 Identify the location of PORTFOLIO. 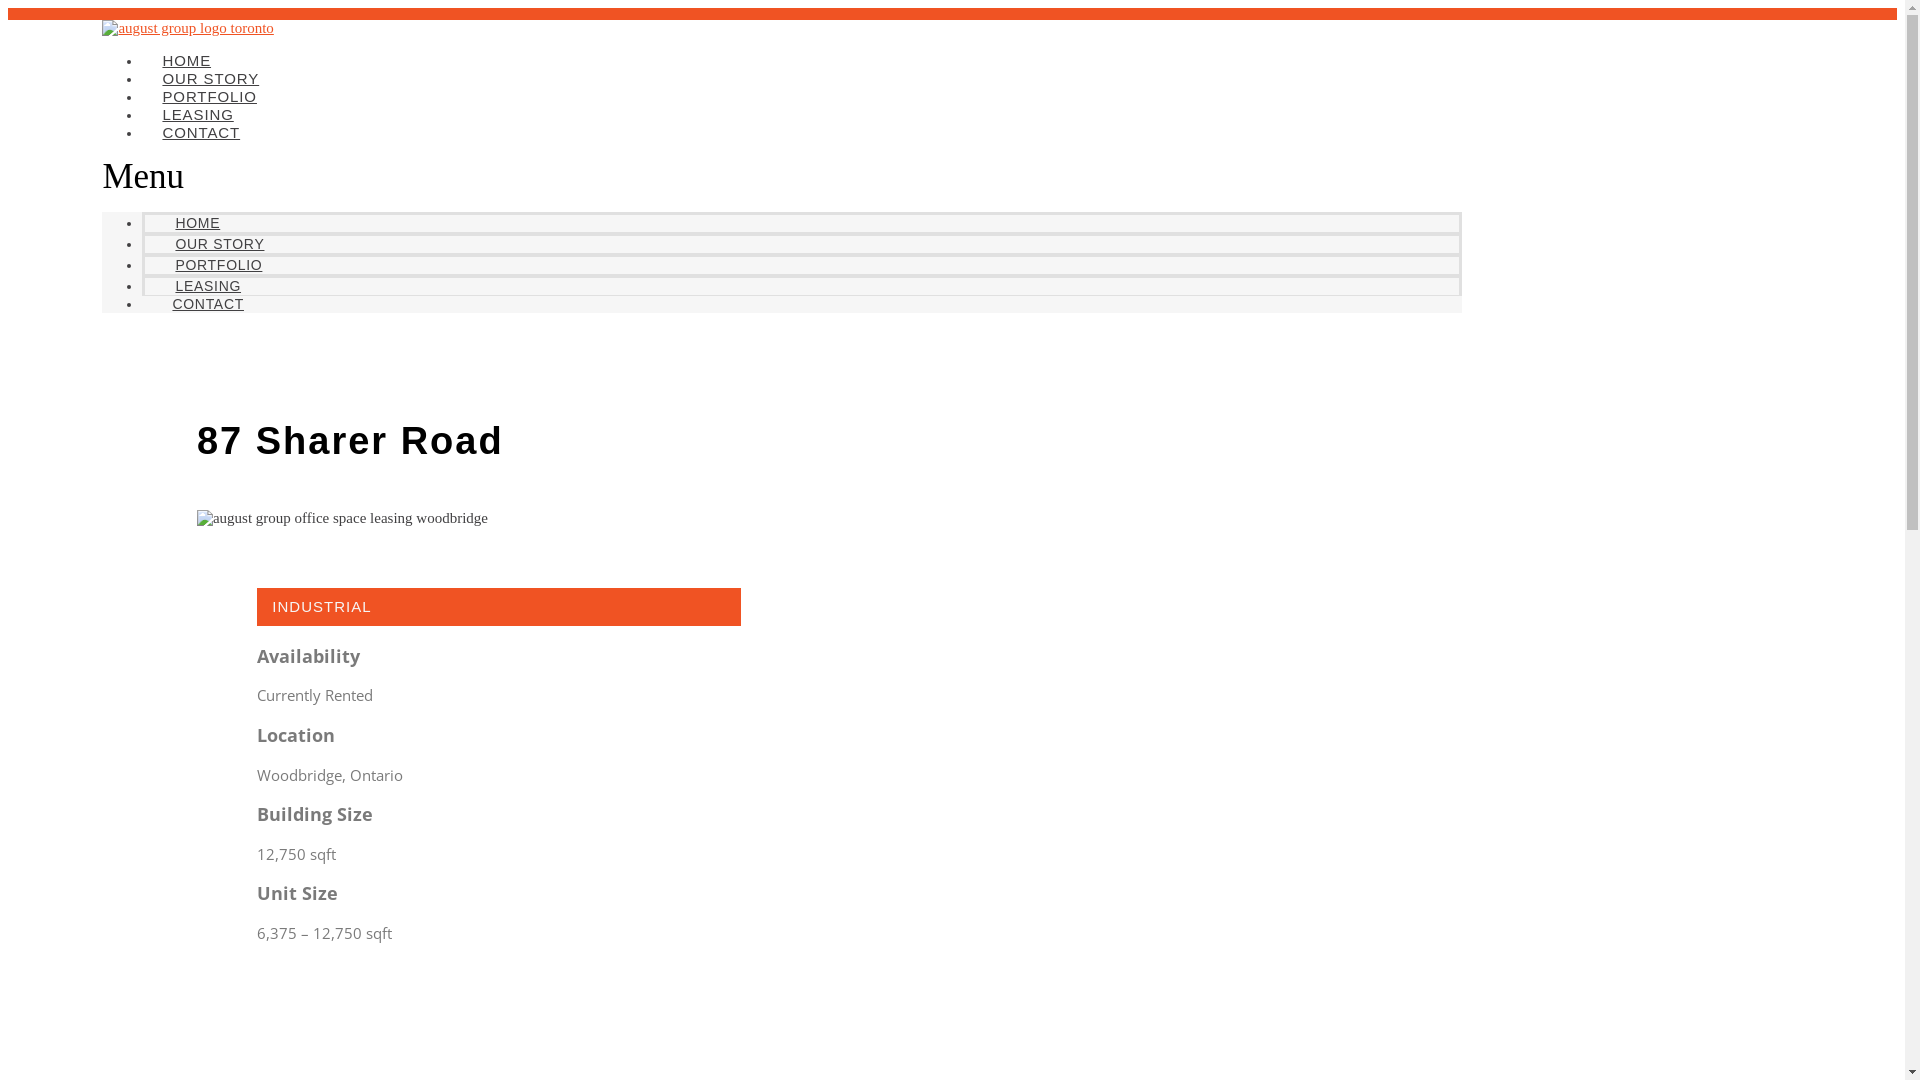
(210, 96).